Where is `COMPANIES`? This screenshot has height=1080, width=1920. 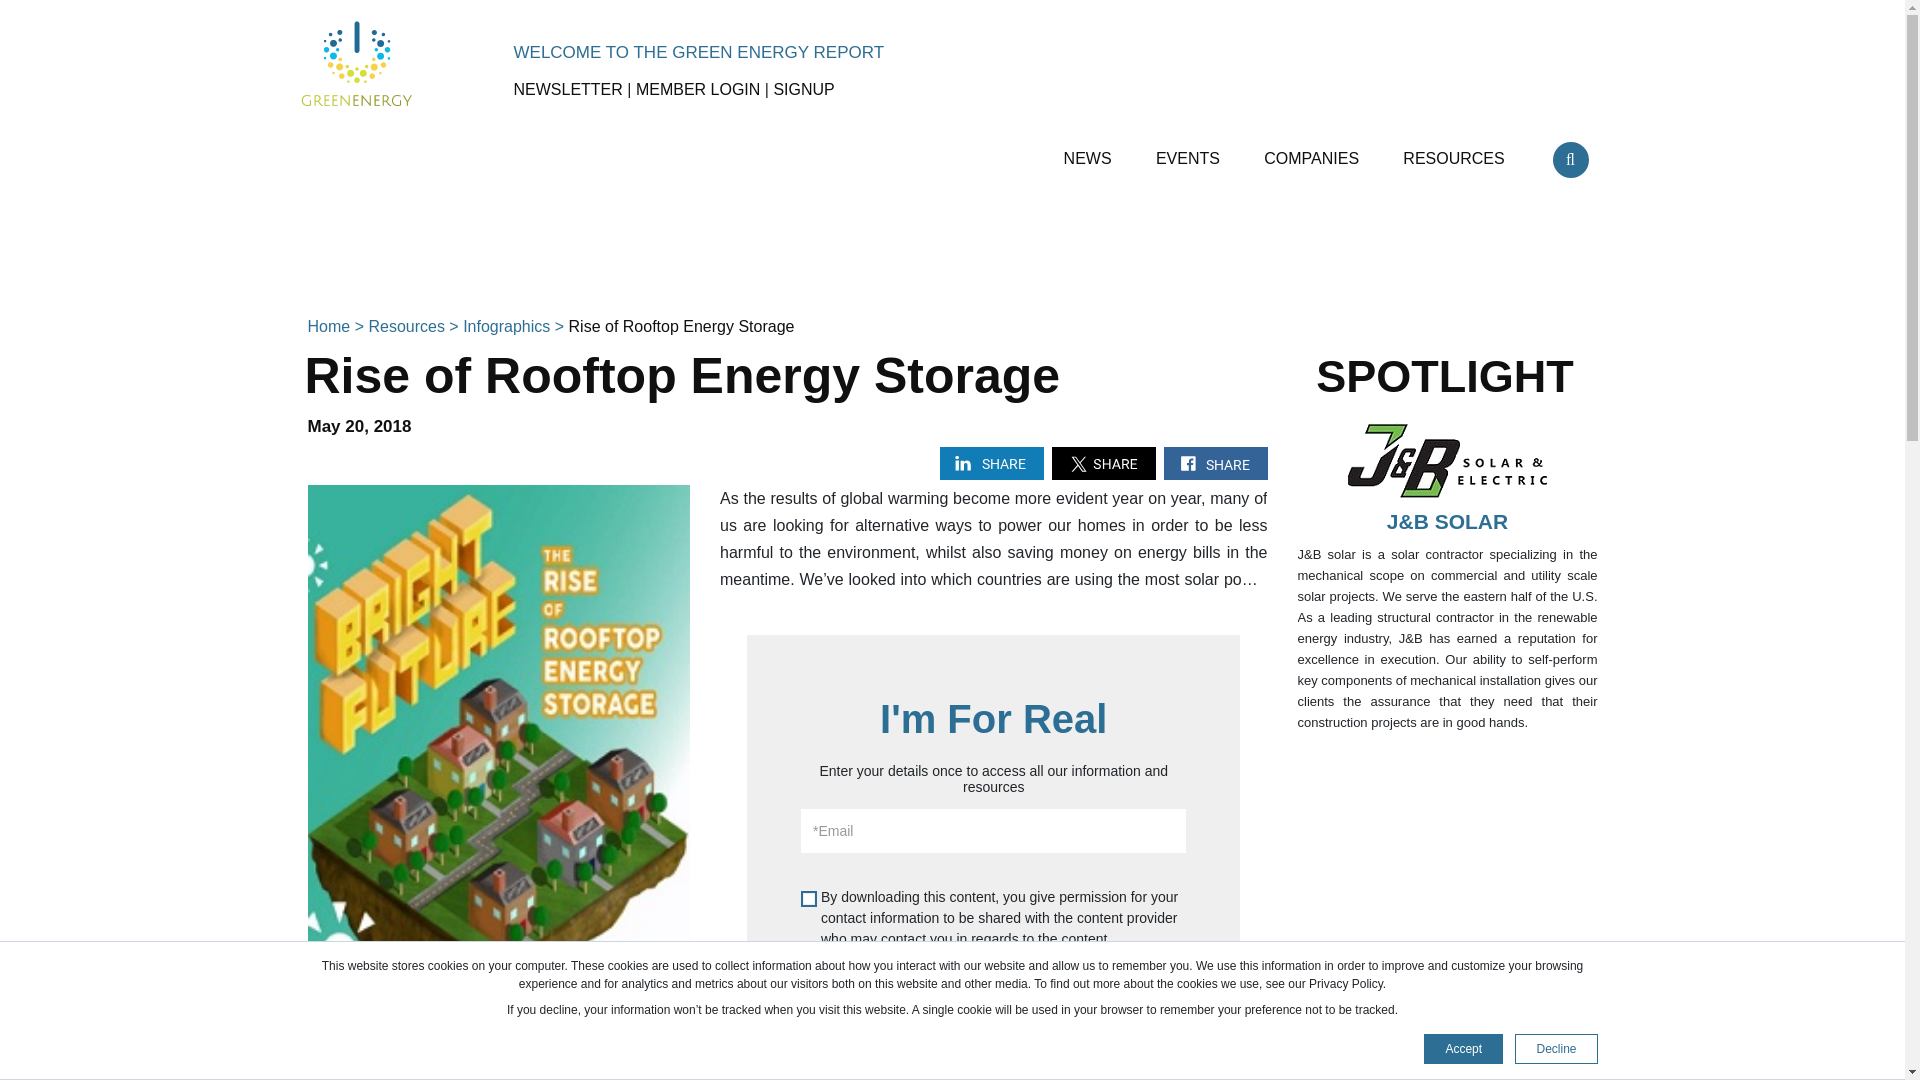 COMPANIES is located at coordinates (1314, 150).